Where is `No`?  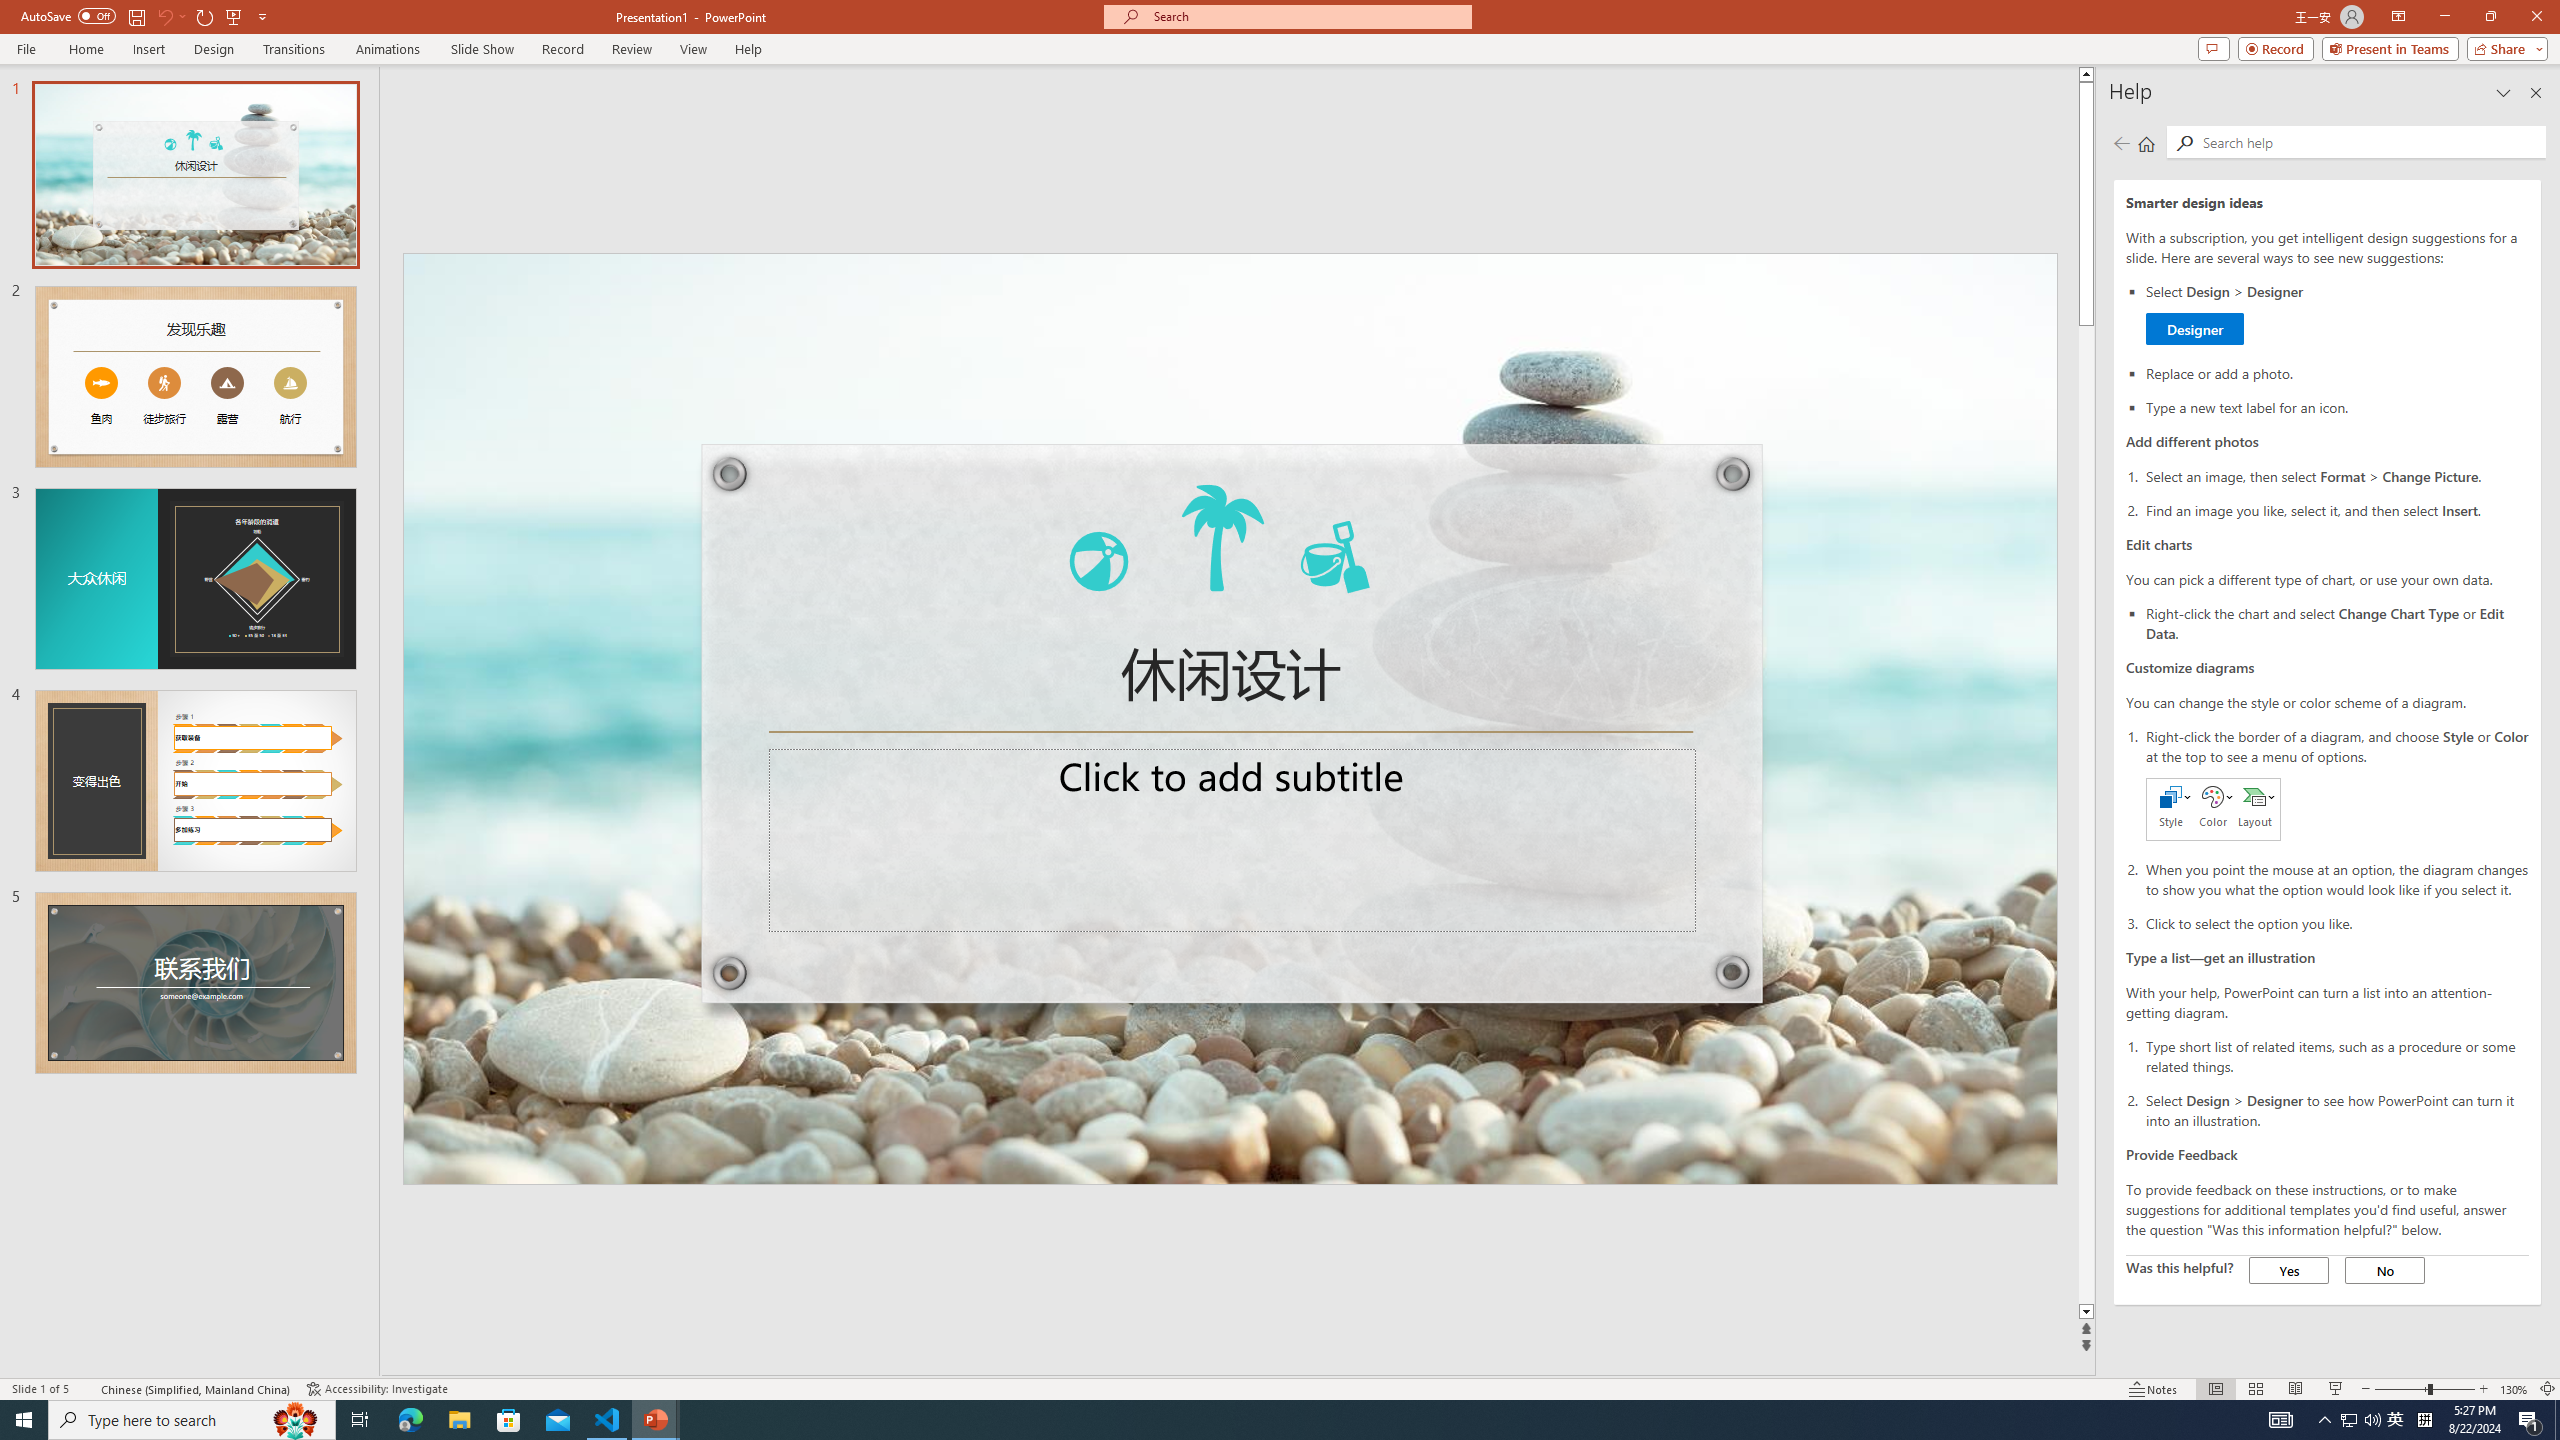
No is located at coordinates (2384, 1270).